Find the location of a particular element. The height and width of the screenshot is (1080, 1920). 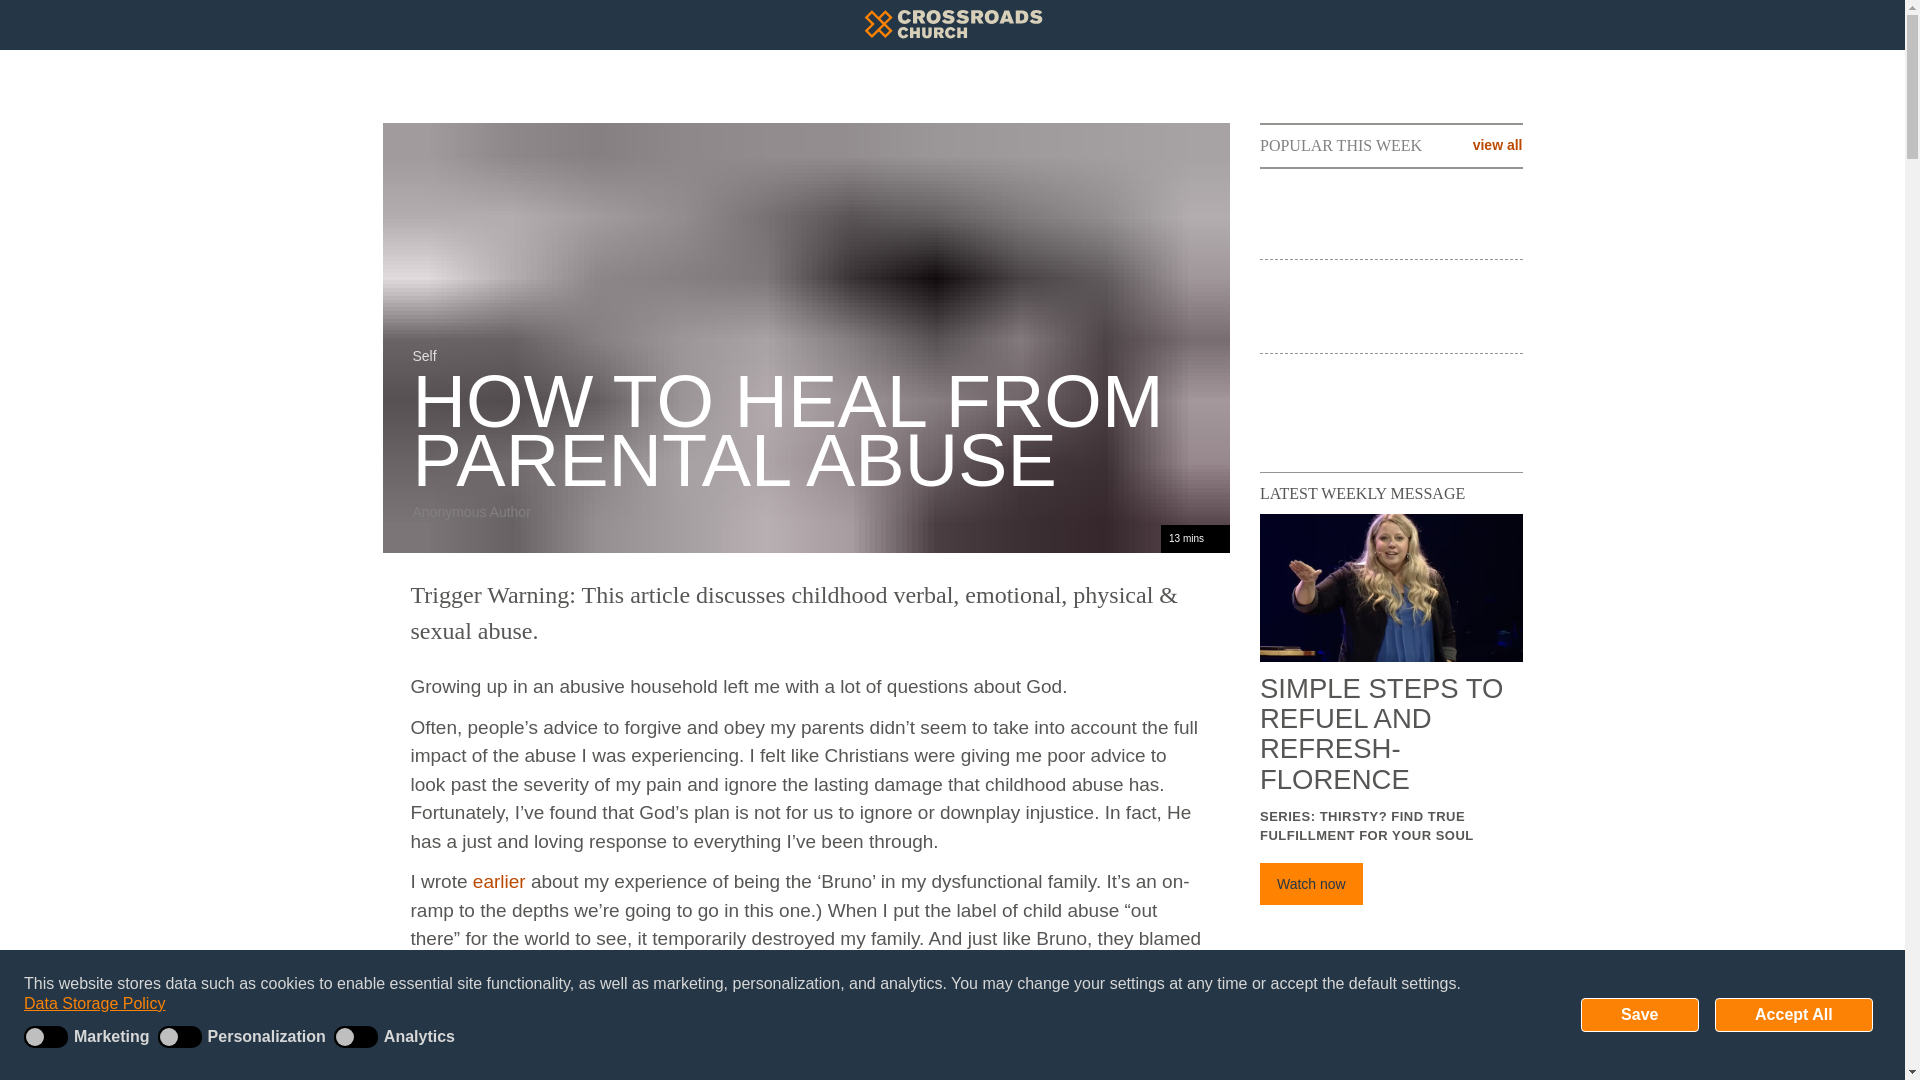

Analytics is located at coordinates (398, 1036).